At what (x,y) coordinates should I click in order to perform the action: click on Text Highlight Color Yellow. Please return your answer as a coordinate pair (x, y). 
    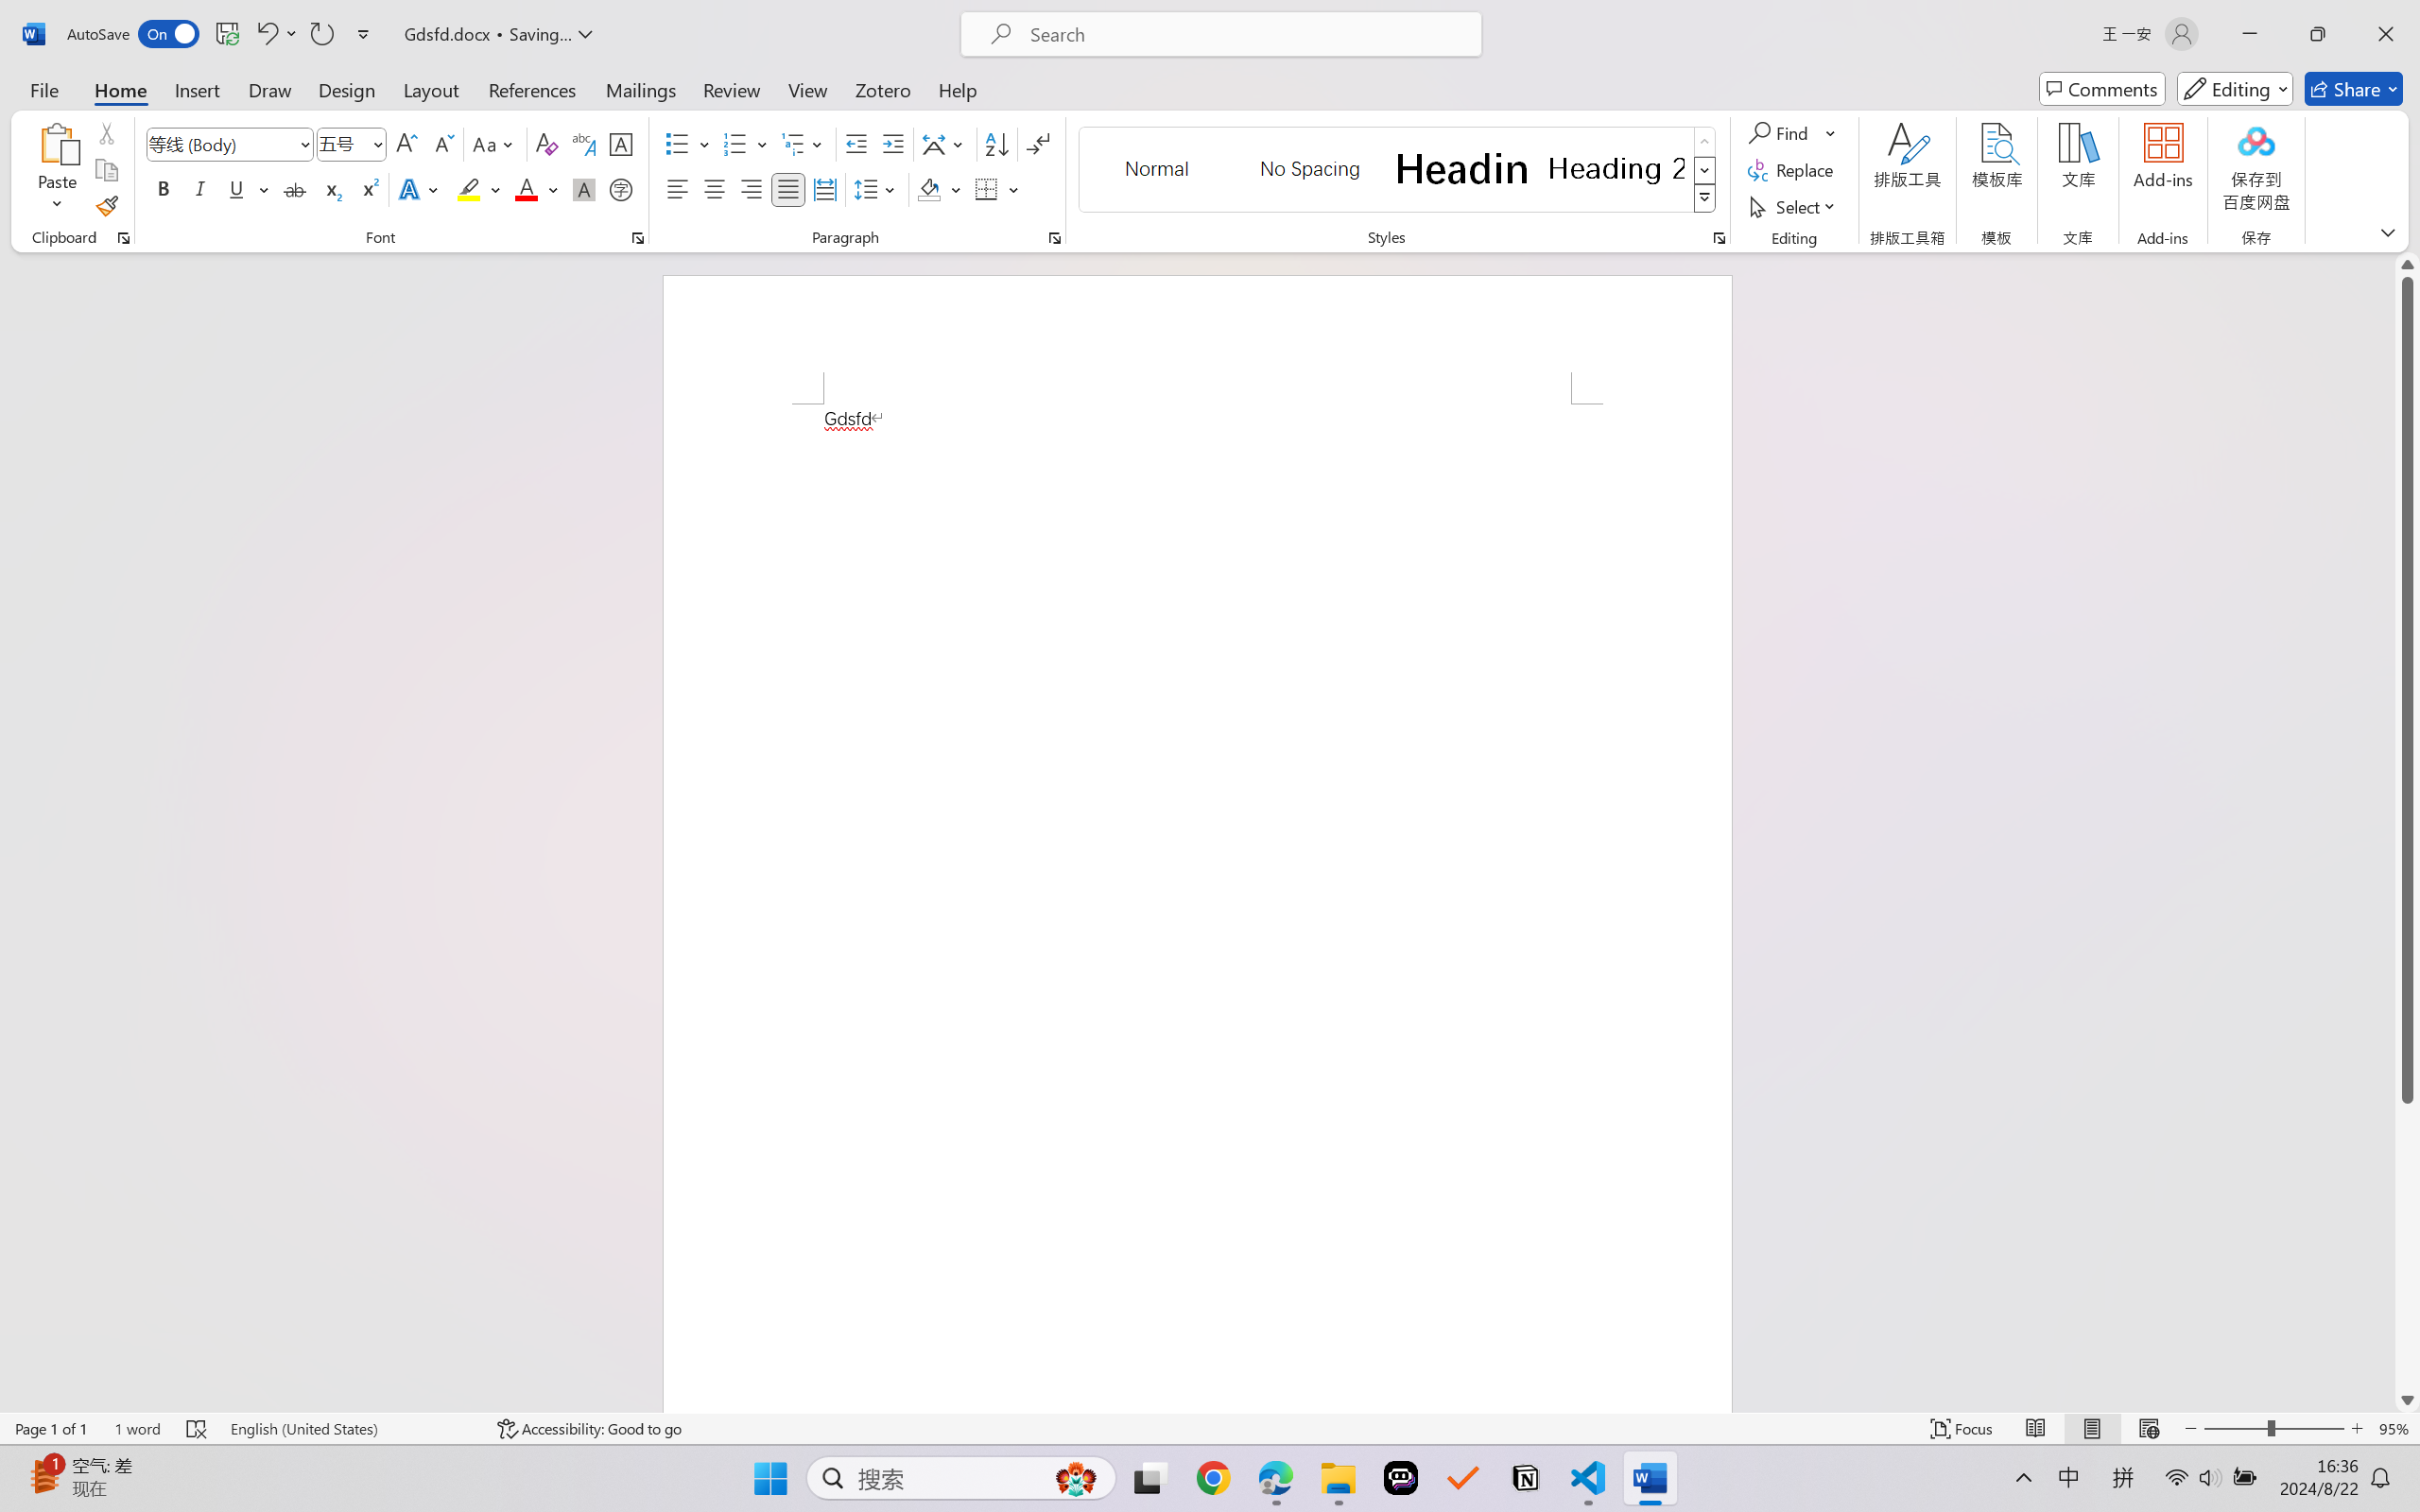
    Looking at the image, I should click on (469, 189).